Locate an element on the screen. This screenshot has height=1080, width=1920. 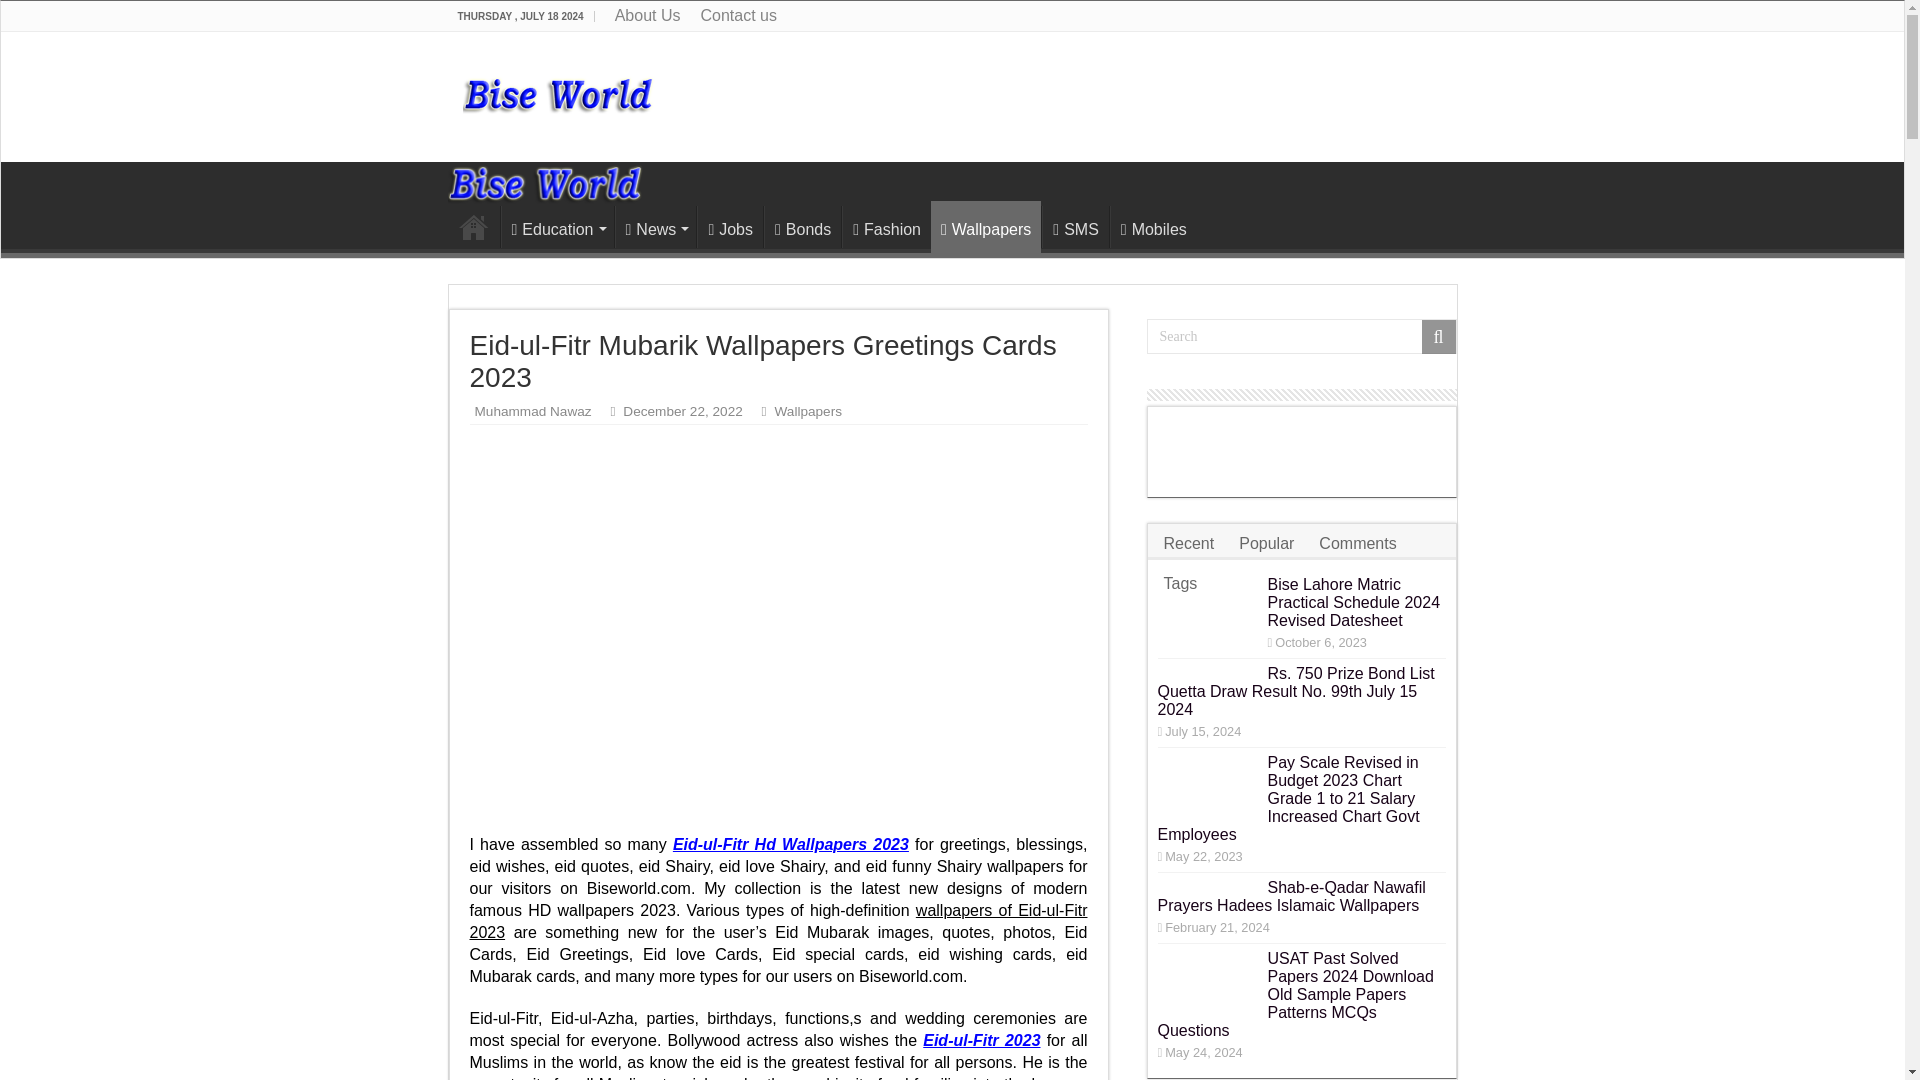
Eid-ul-Fitr Mubarak Wishing Greetings SMS is located at coordinates (790, 844).